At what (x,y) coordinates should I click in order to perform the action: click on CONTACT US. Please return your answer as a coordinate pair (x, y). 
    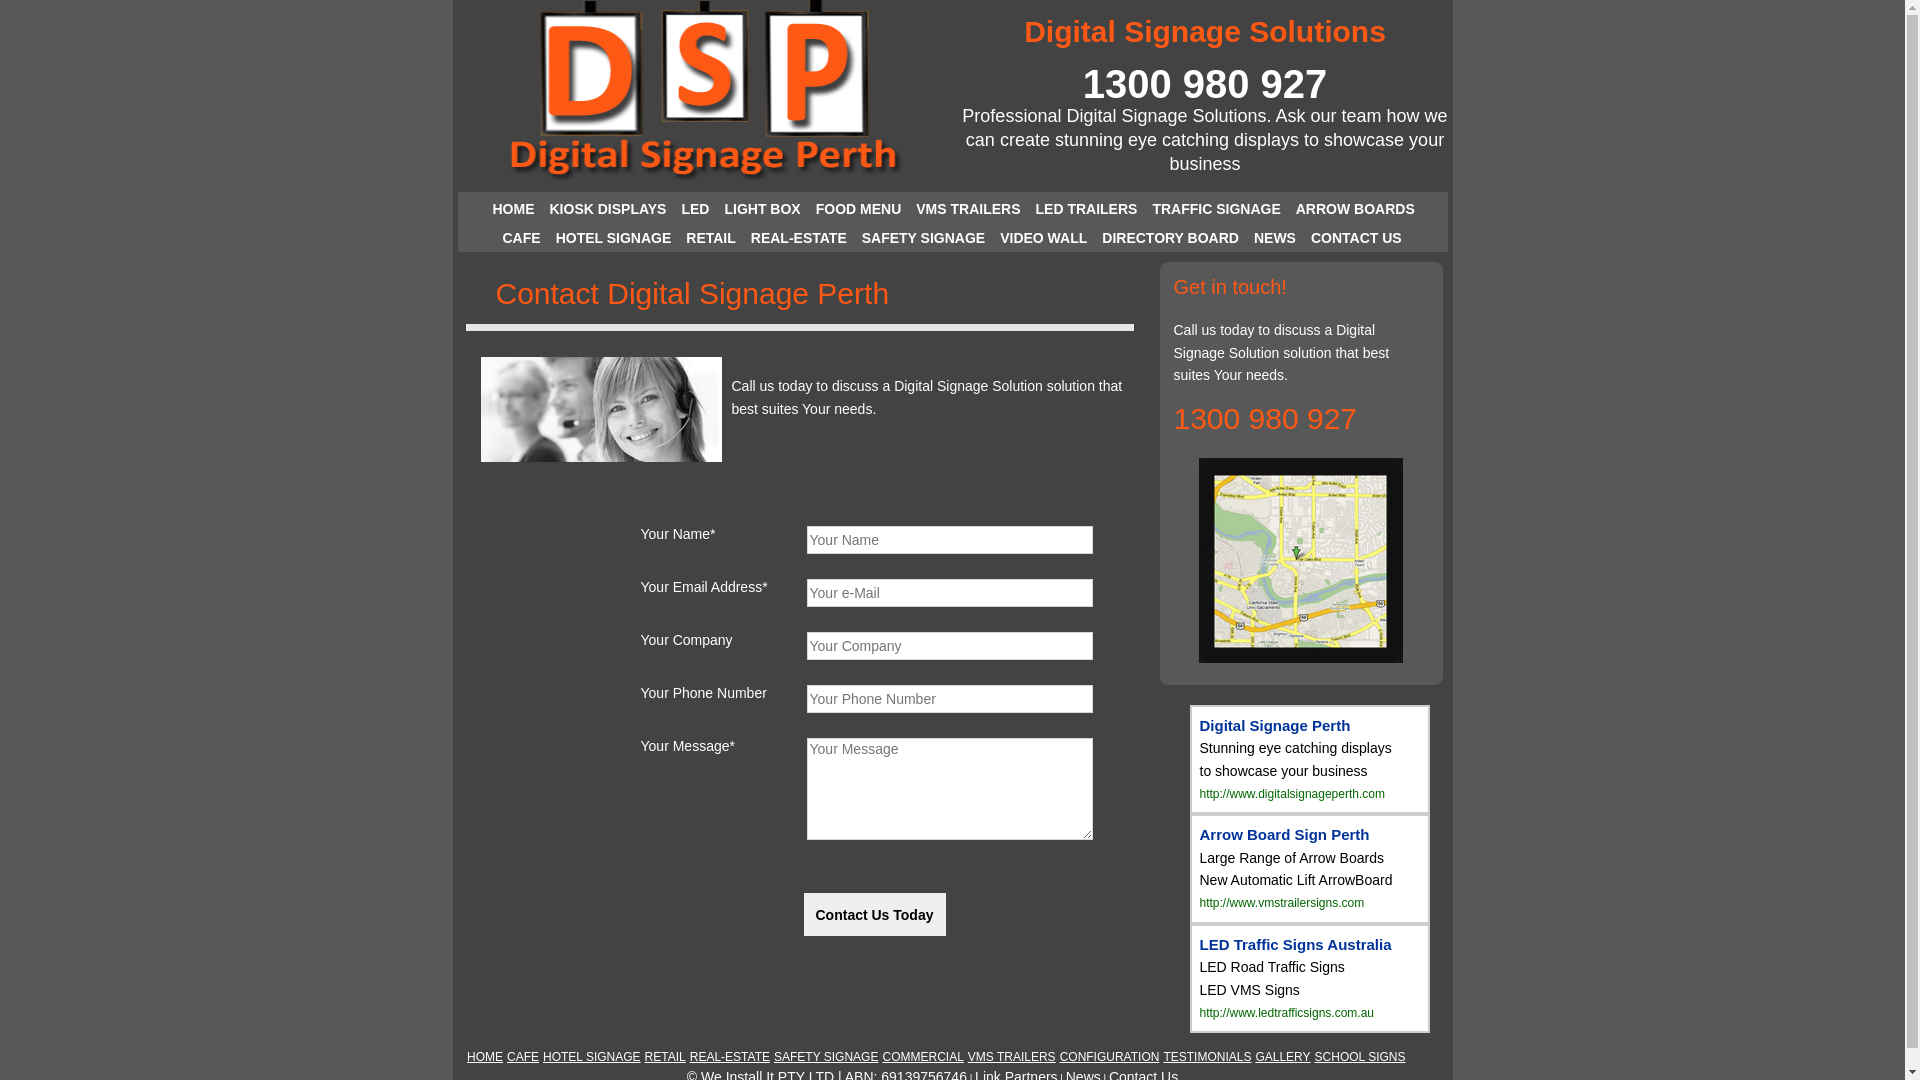
    Looking at the image, I should click on (1359, 240).